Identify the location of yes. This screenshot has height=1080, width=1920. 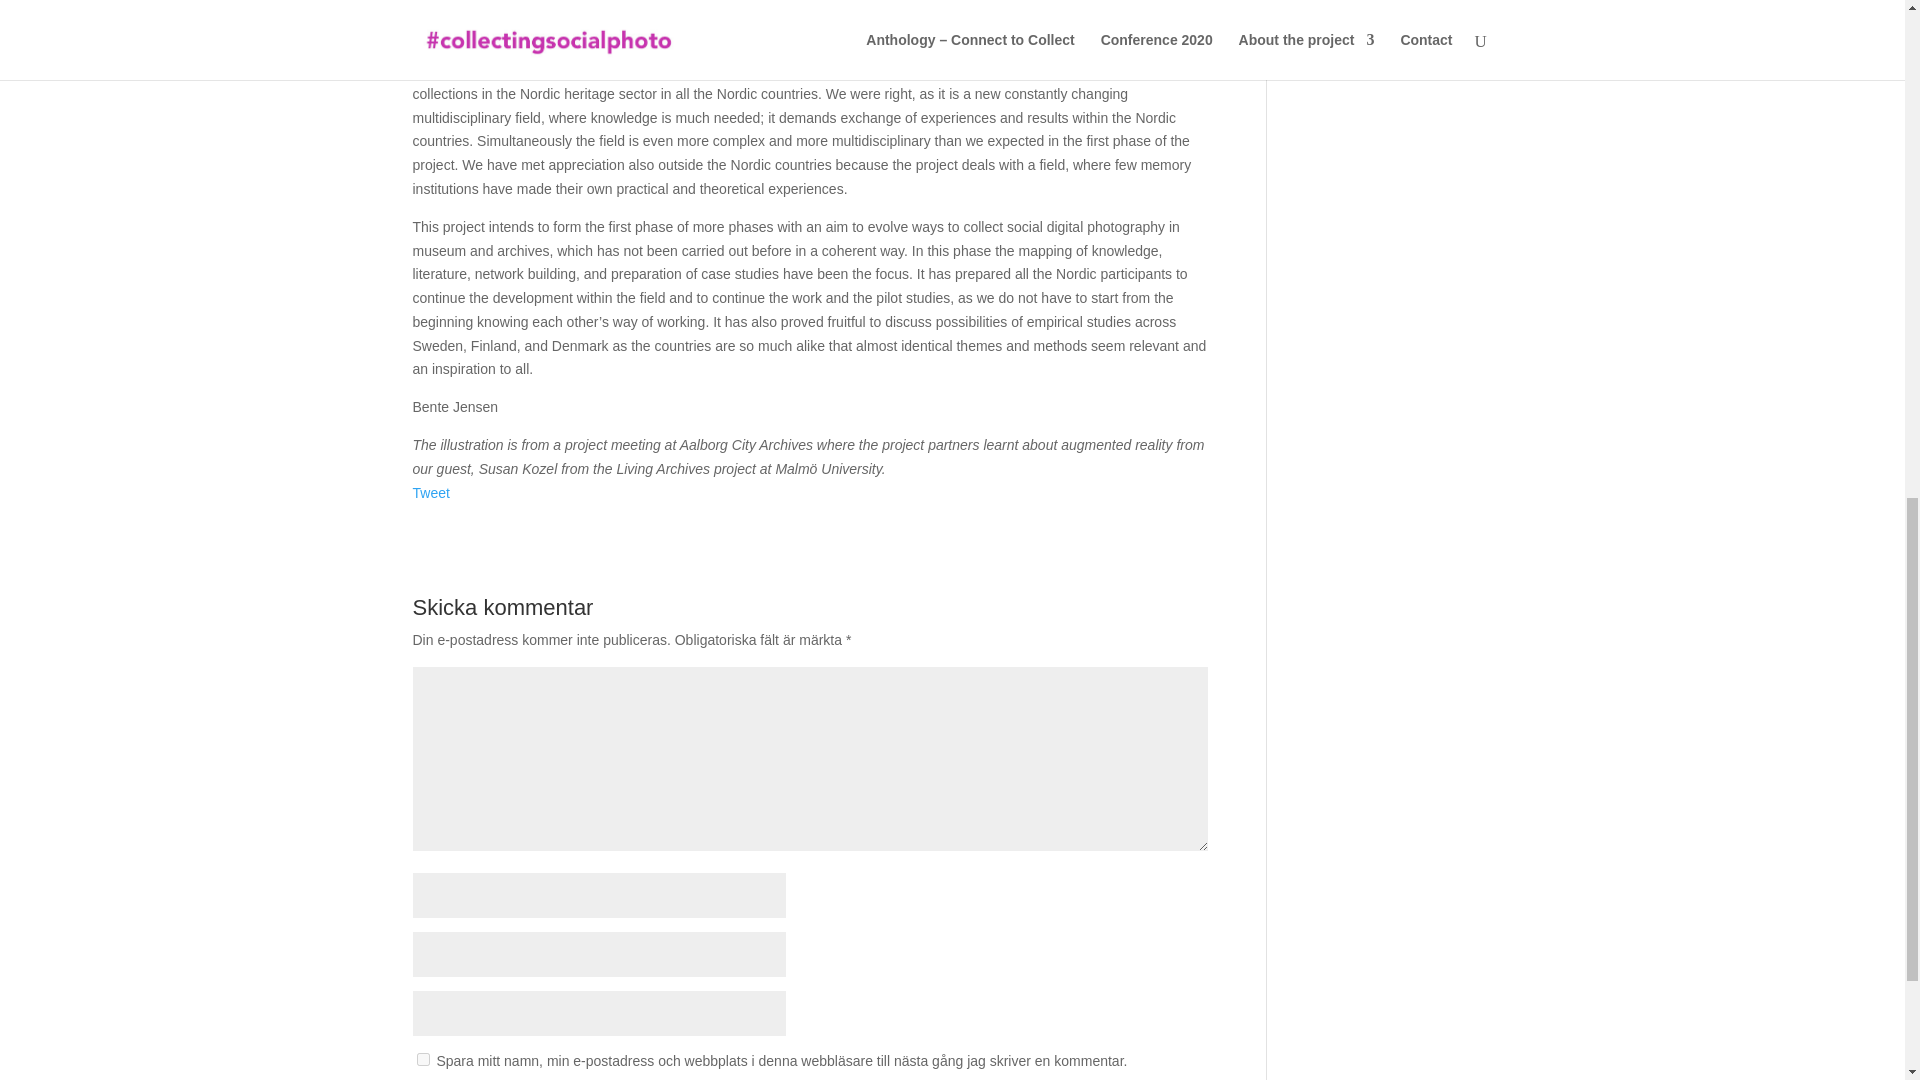
(422, 1059).